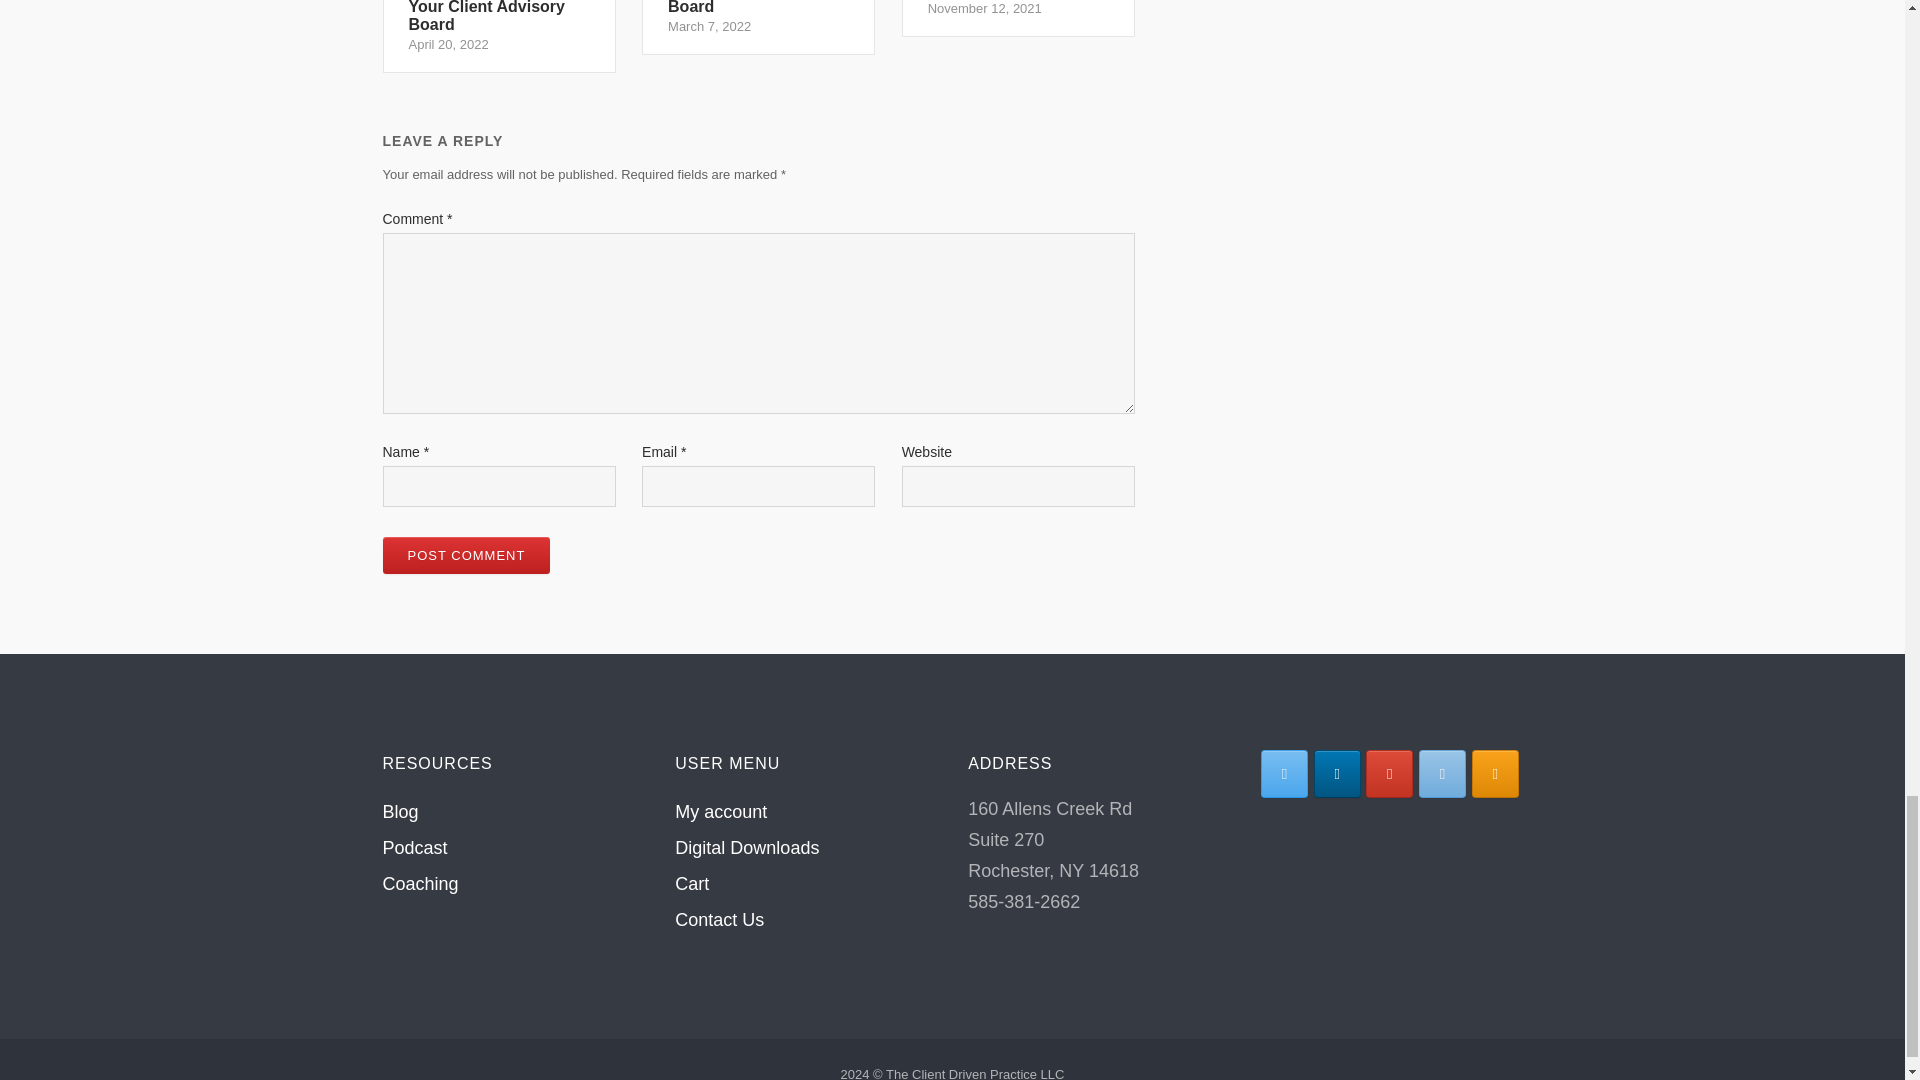 The width and height of the screenshot is (1920, 1080). What do you see at coordinates (758, 27) in the screenshot?
I see `Your financial plan is probably too long` at bounding box center [758, 27].